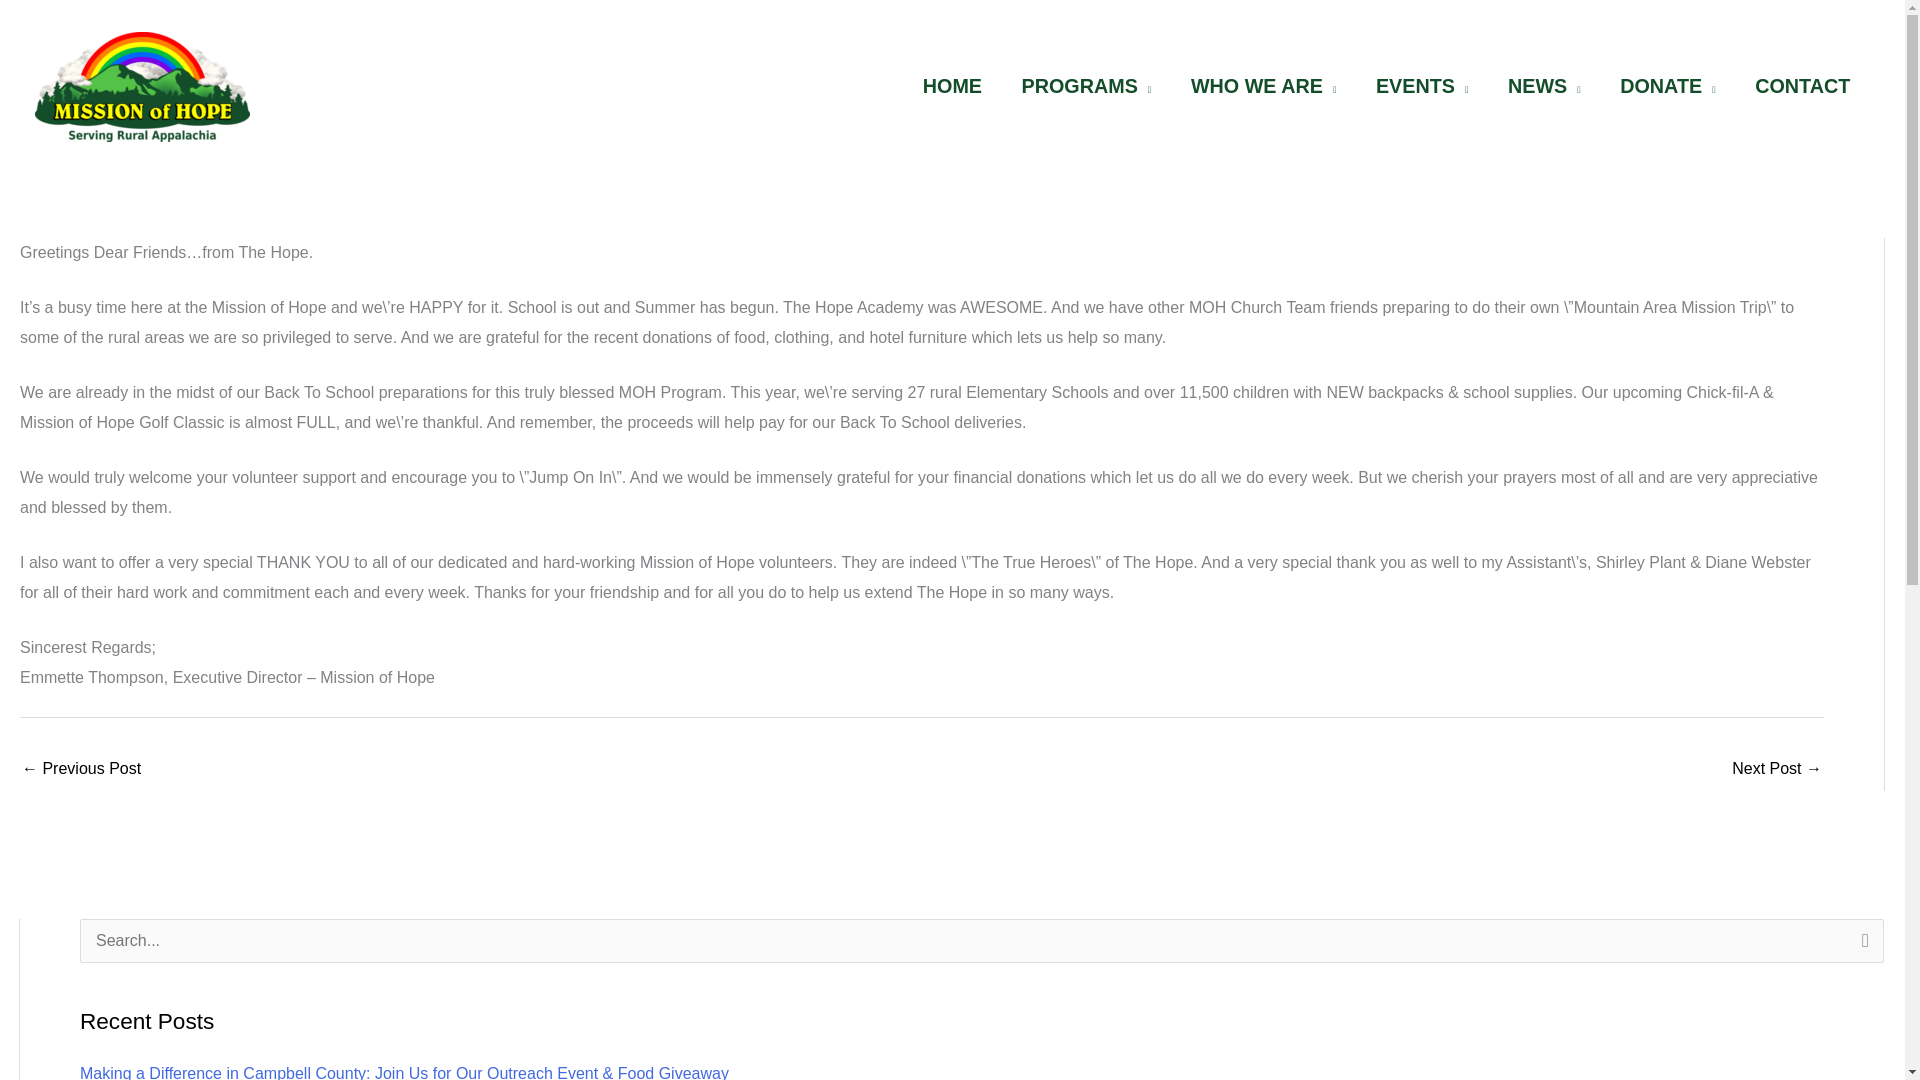  Describe the element at coordinates (1422, 86) in the screenshot. I see `EVENTS` at that location.